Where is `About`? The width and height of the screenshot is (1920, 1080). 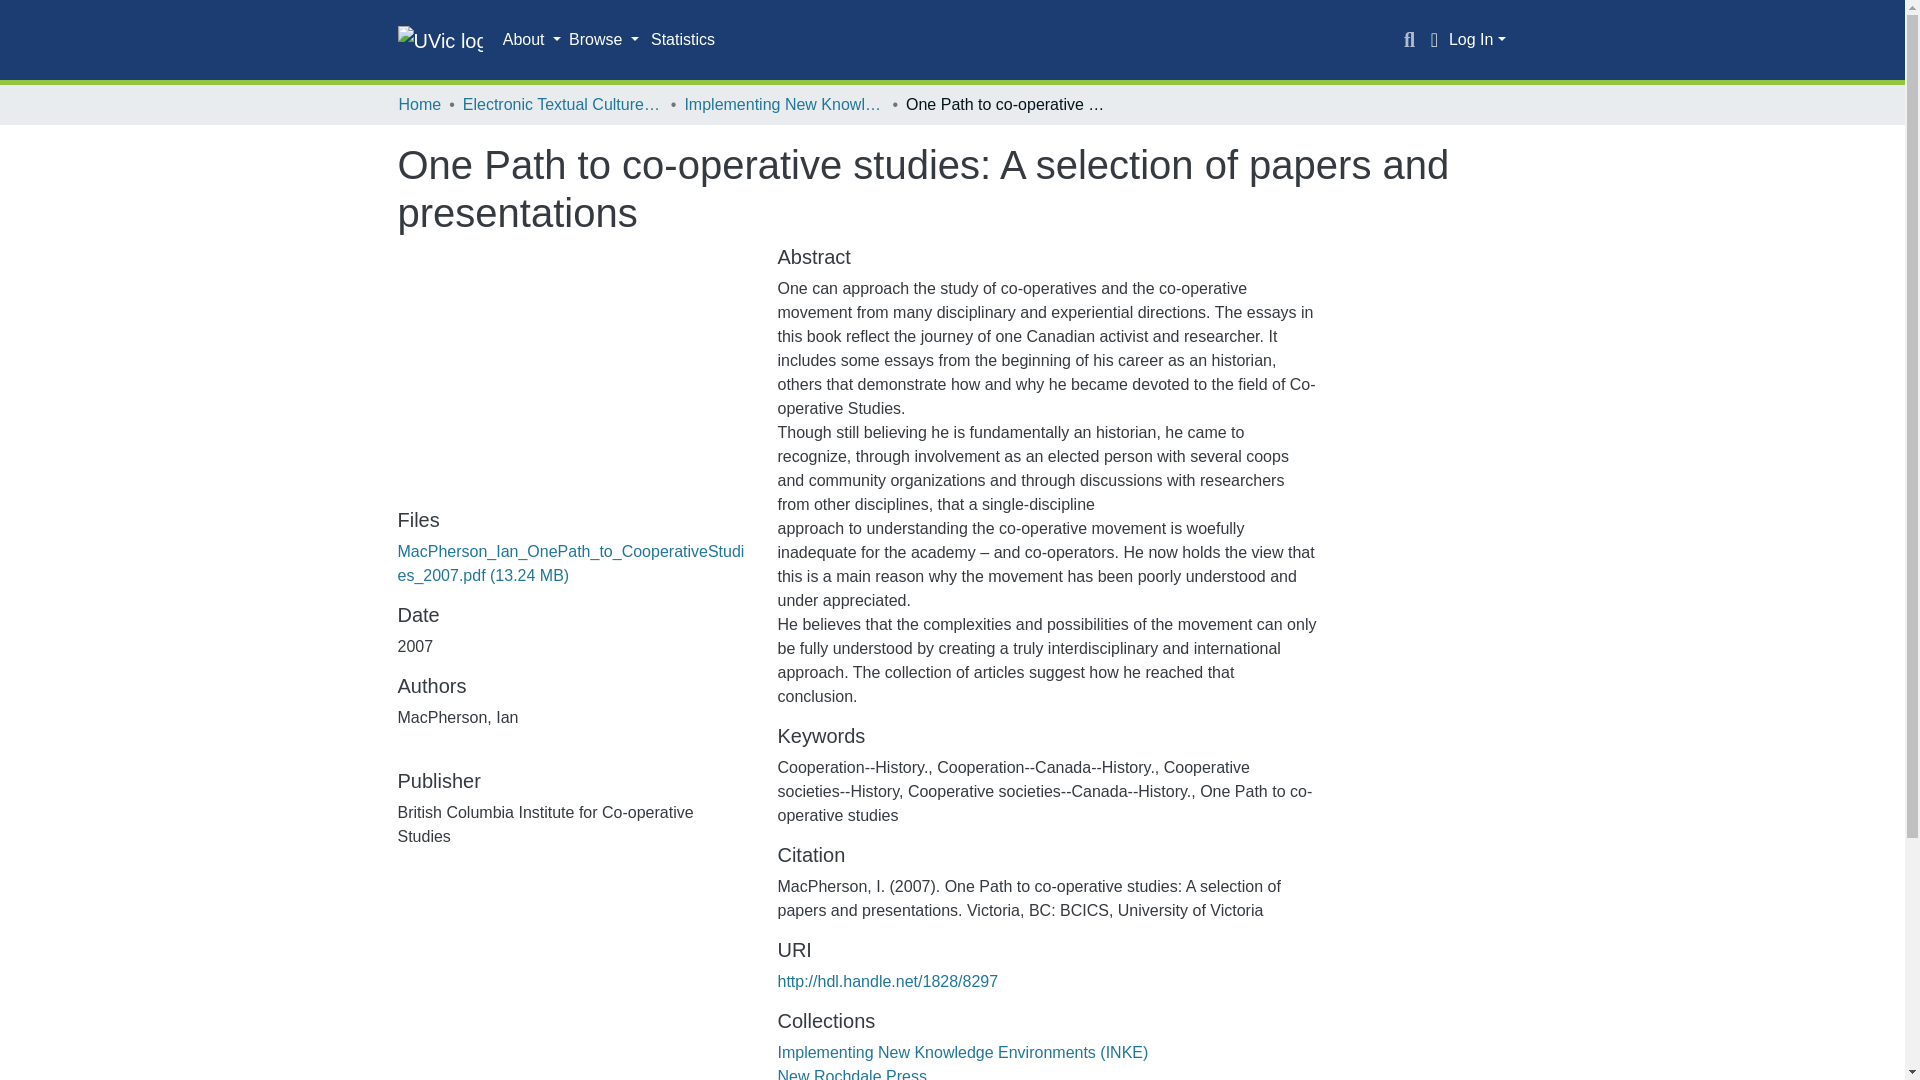 About is located at coordinates (532, 40).